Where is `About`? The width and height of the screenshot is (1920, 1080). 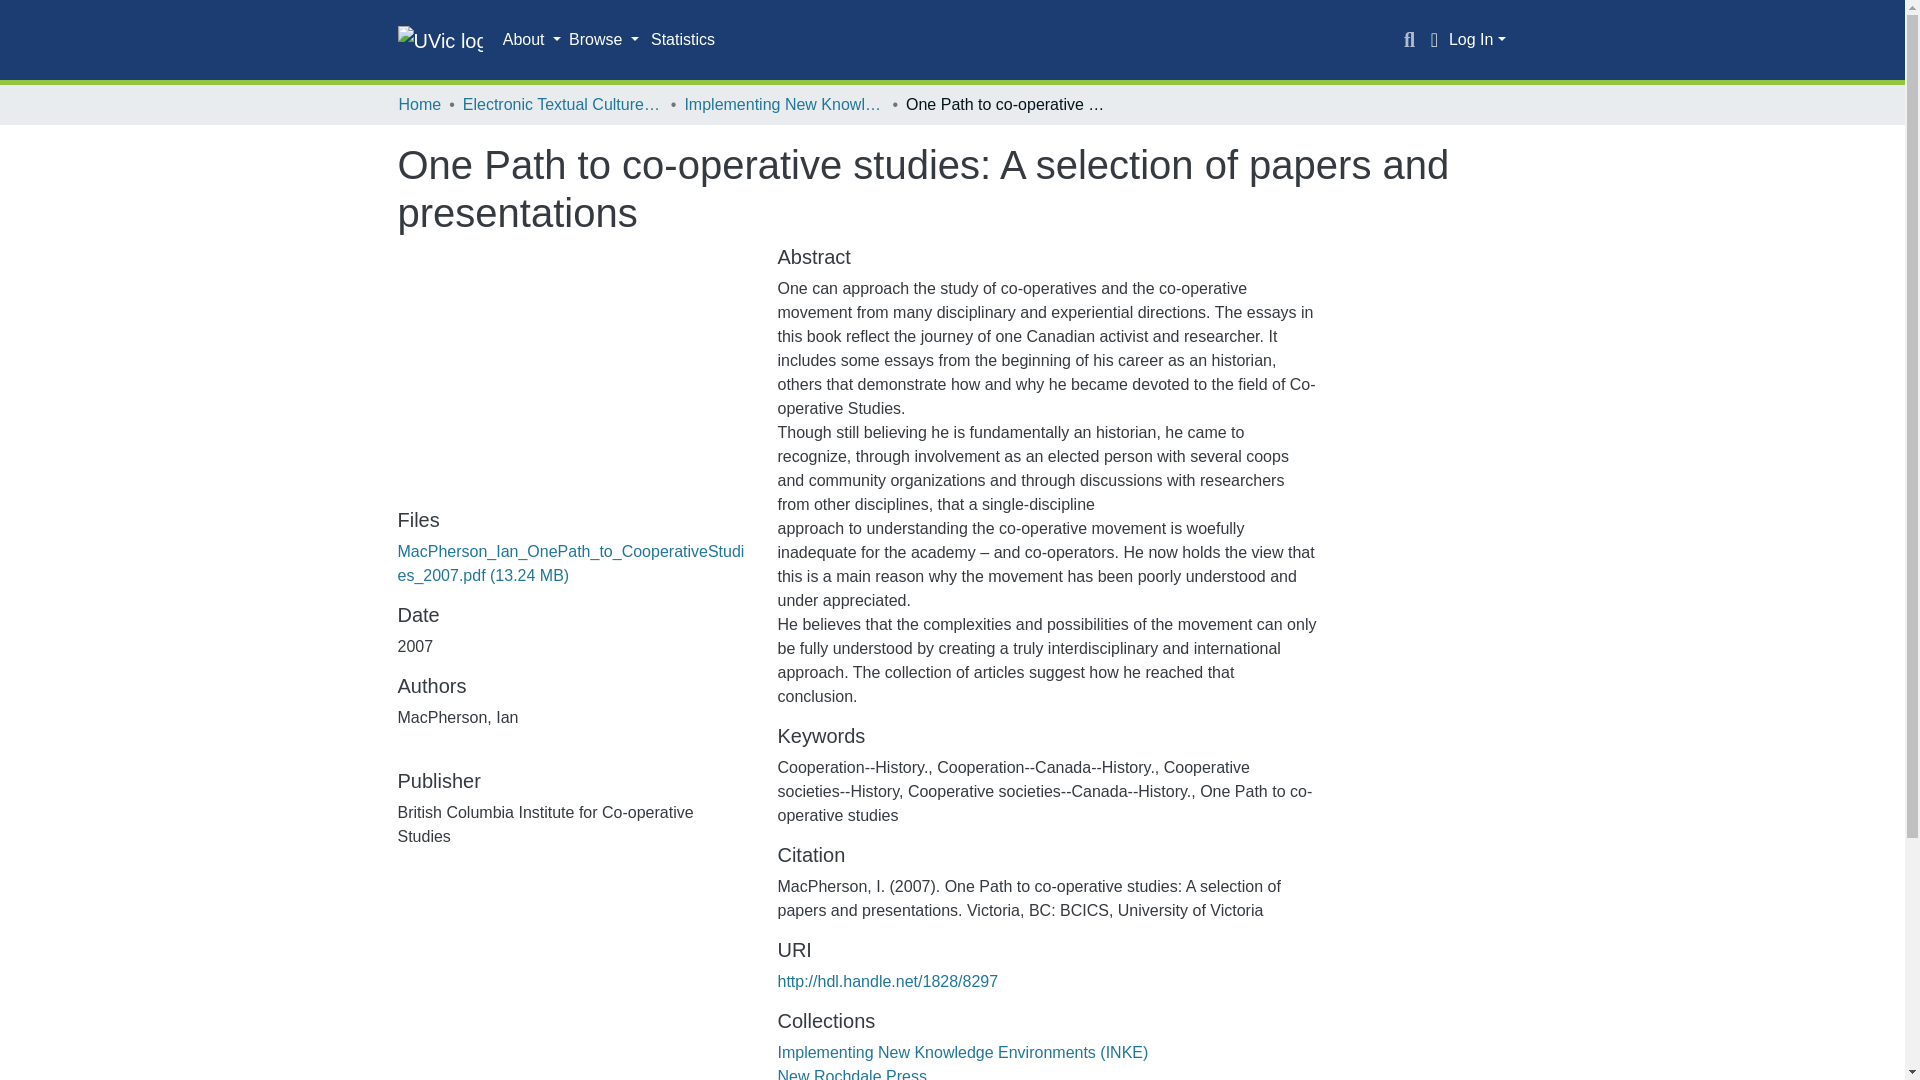 About is located at coordinates (532, 40).